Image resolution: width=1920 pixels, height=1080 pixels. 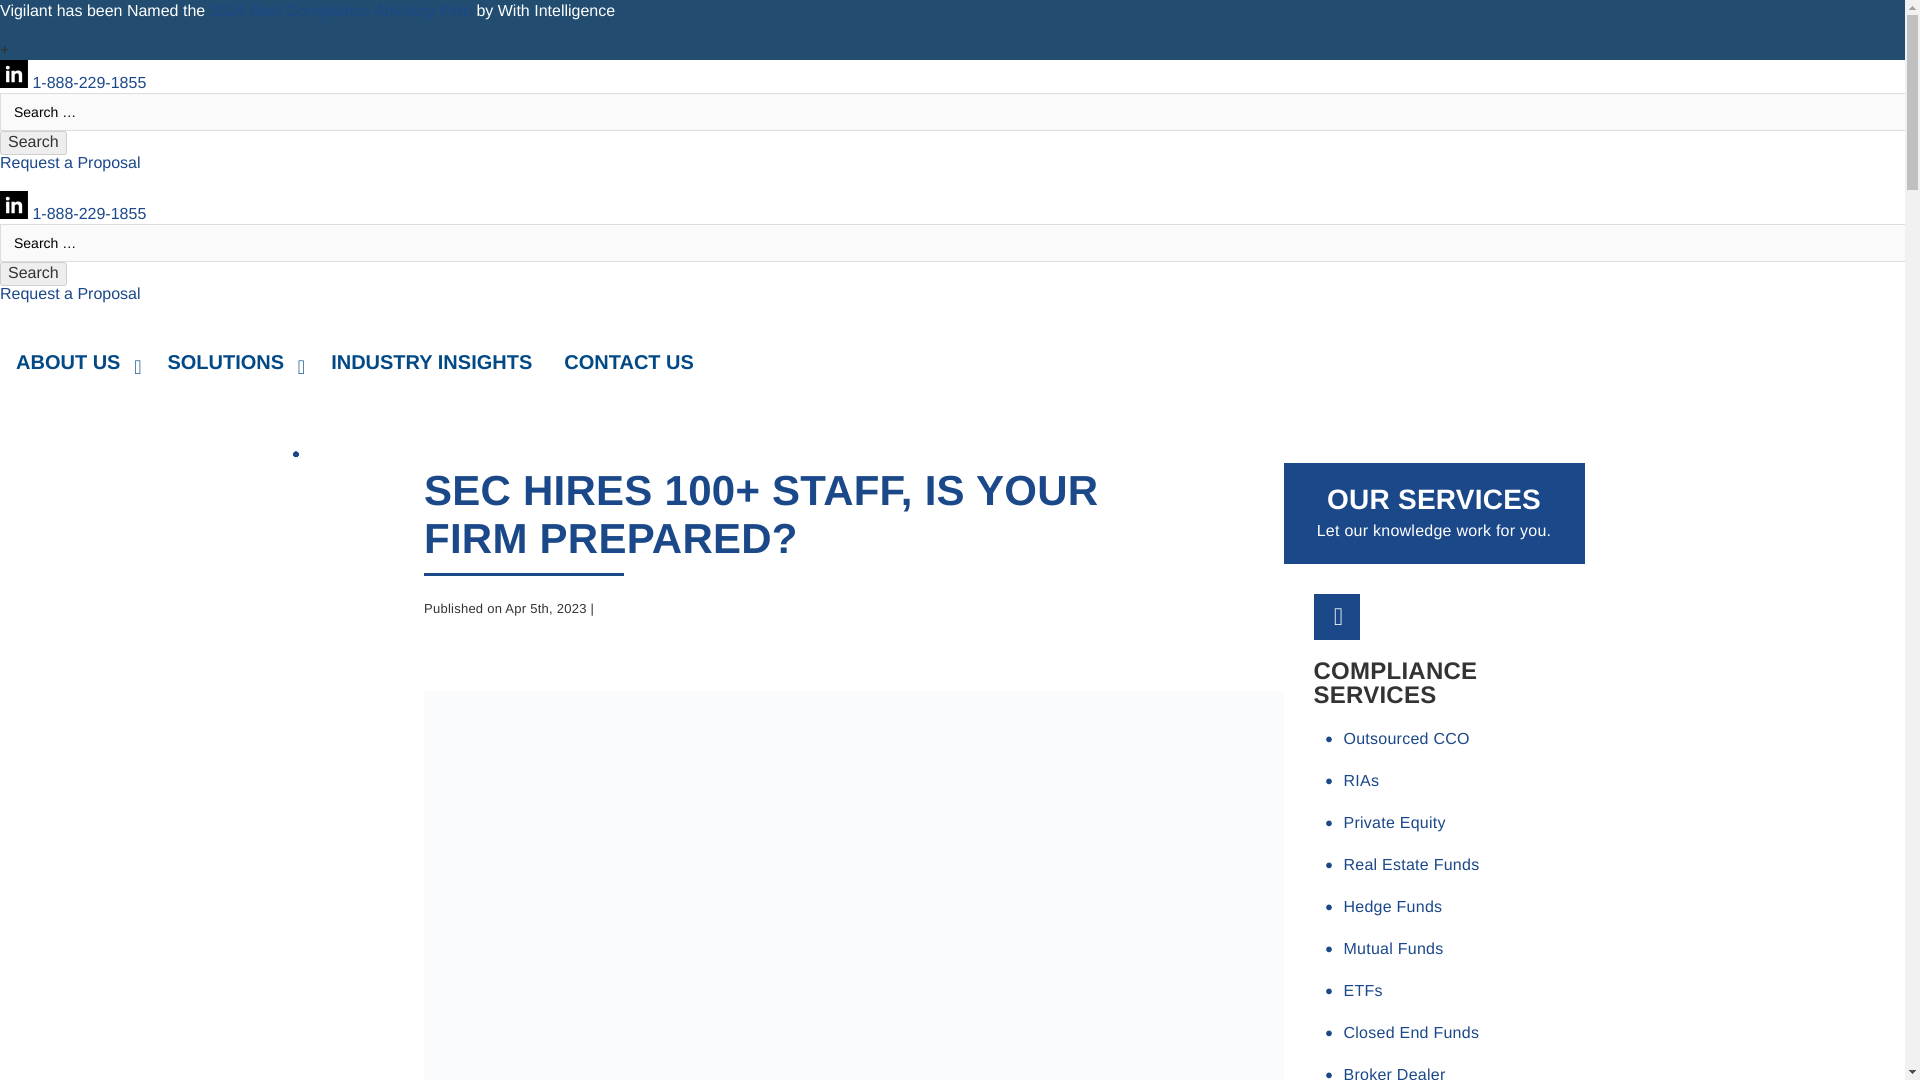 I want to click on Search, so click(x=952, y=363).